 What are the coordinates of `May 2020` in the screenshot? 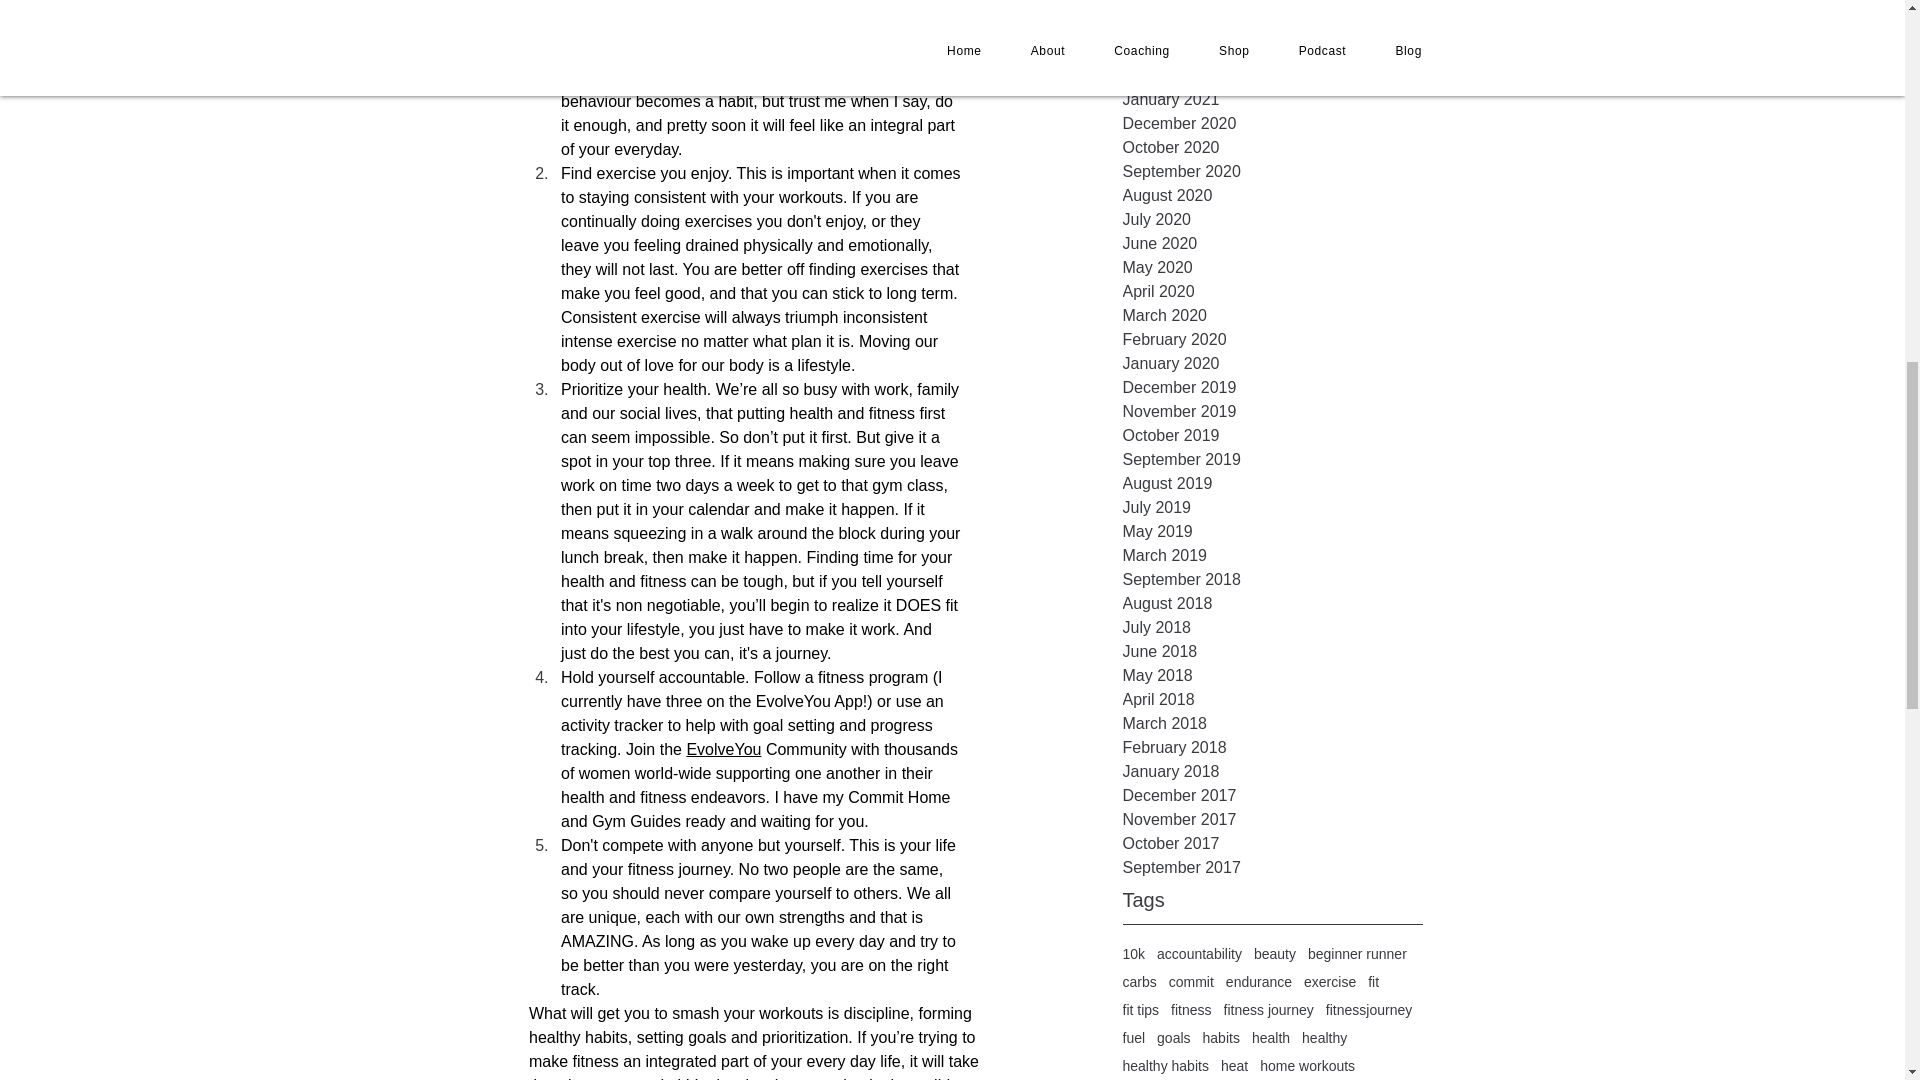 It's located at (1272, 267).